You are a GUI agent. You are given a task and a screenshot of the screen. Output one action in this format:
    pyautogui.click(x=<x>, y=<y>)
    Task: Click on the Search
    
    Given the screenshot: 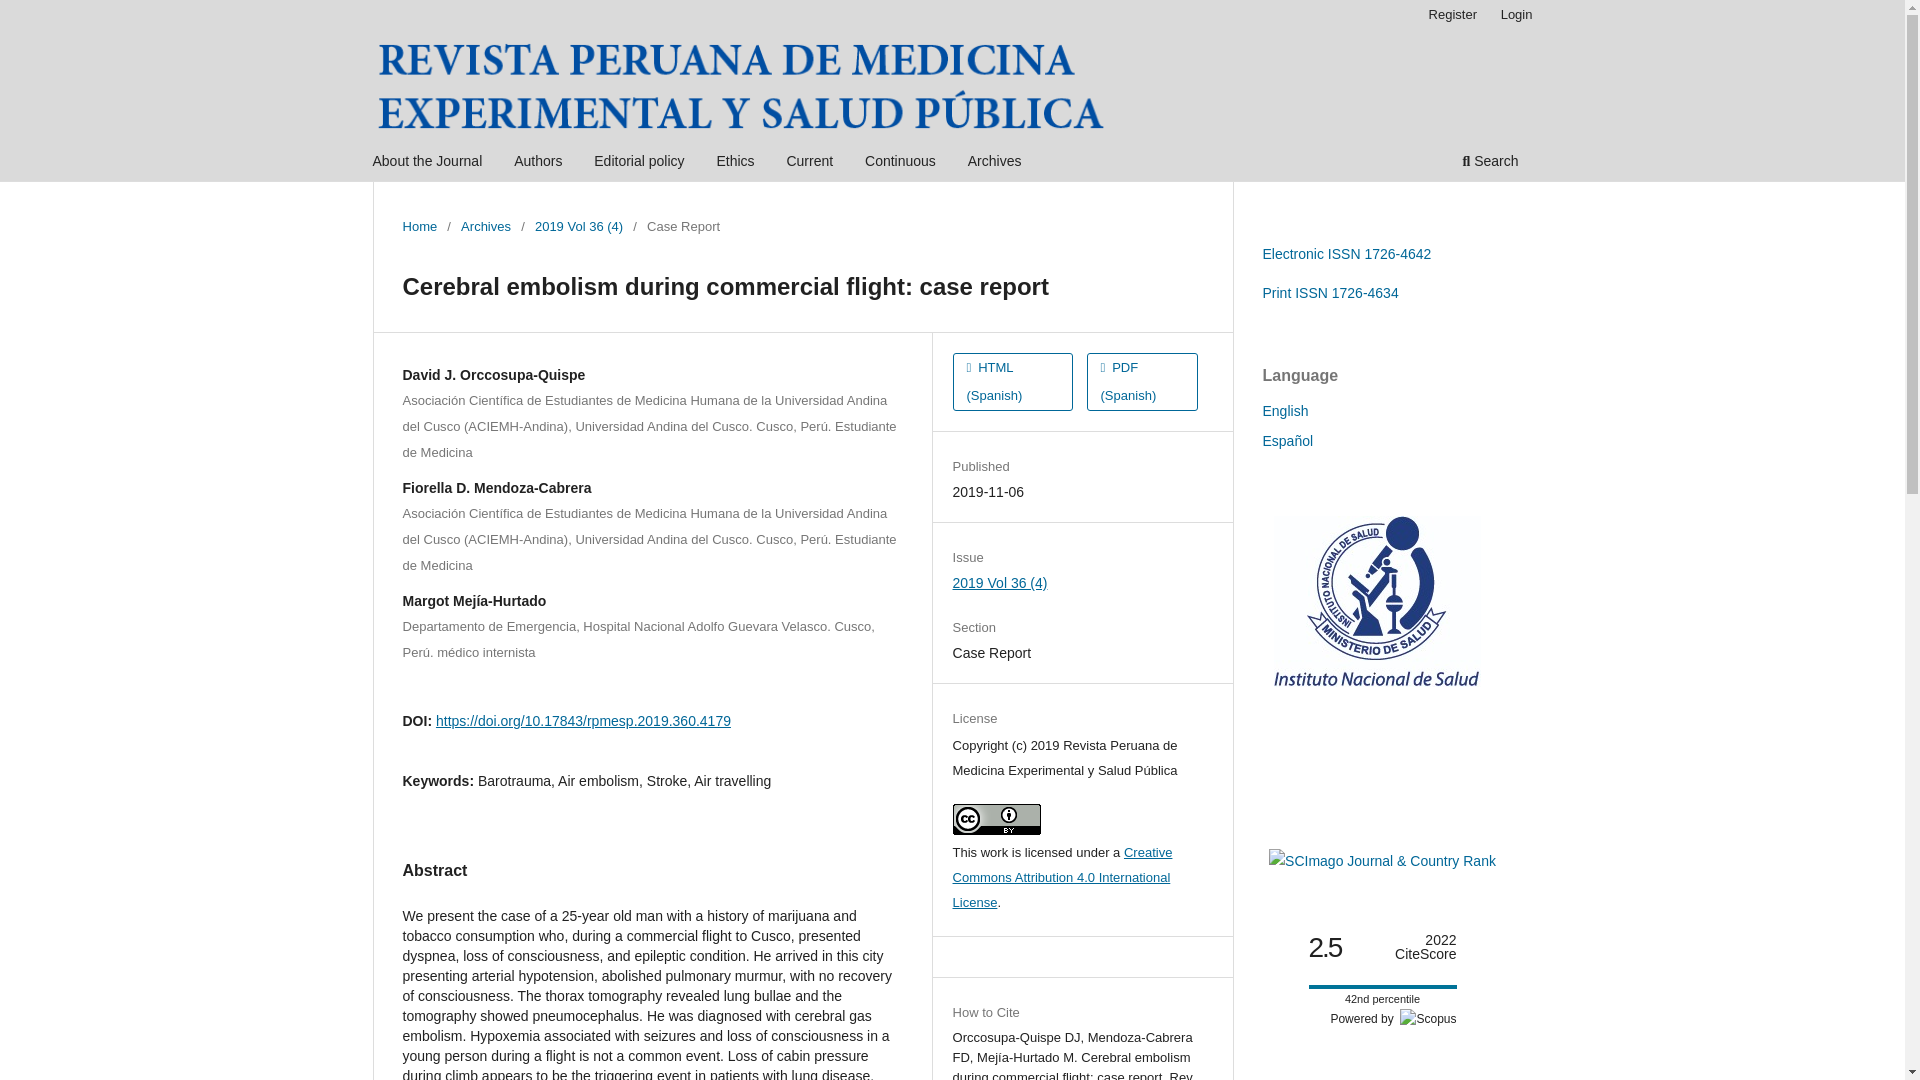 What is the action you would take?
    pyautogui.click(x=1490, y=163)
    